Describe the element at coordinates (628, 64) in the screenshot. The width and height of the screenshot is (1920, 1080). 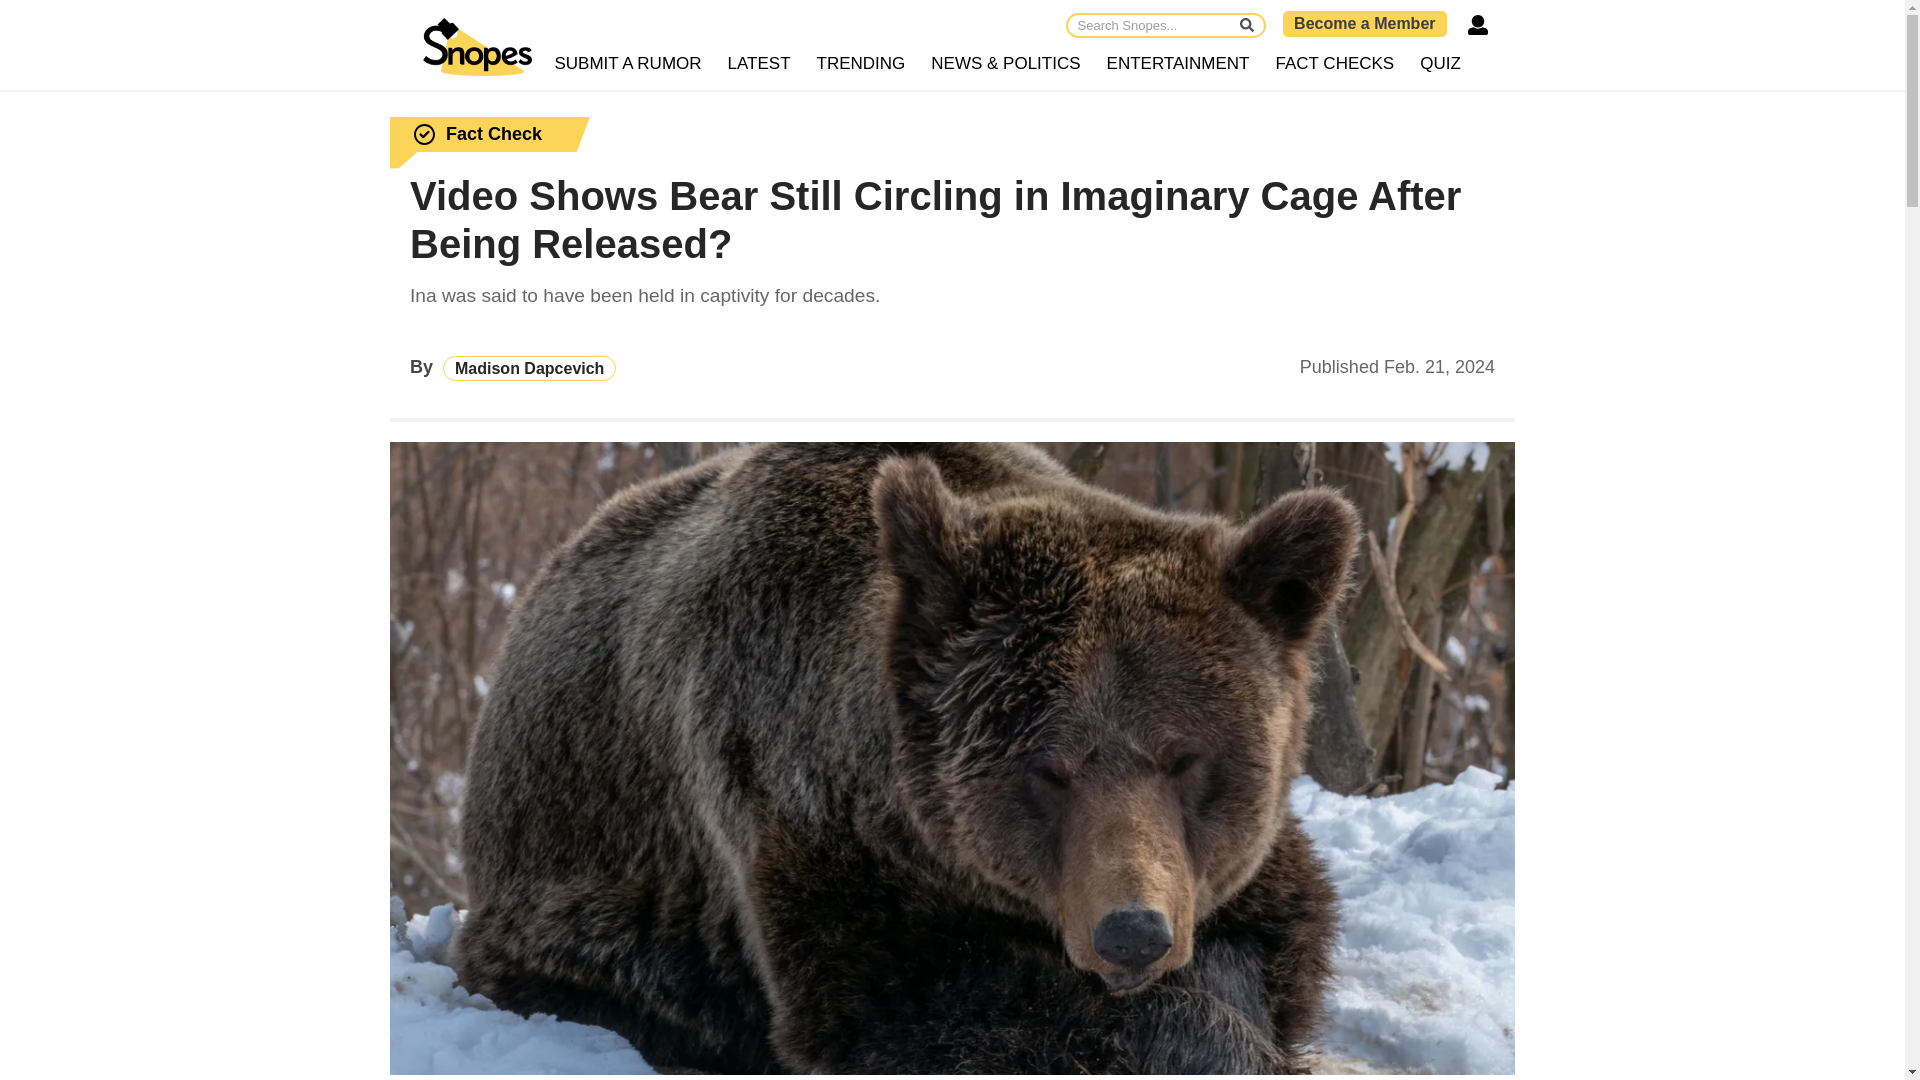
I see `SUBMIT A RUMOR` at that location.